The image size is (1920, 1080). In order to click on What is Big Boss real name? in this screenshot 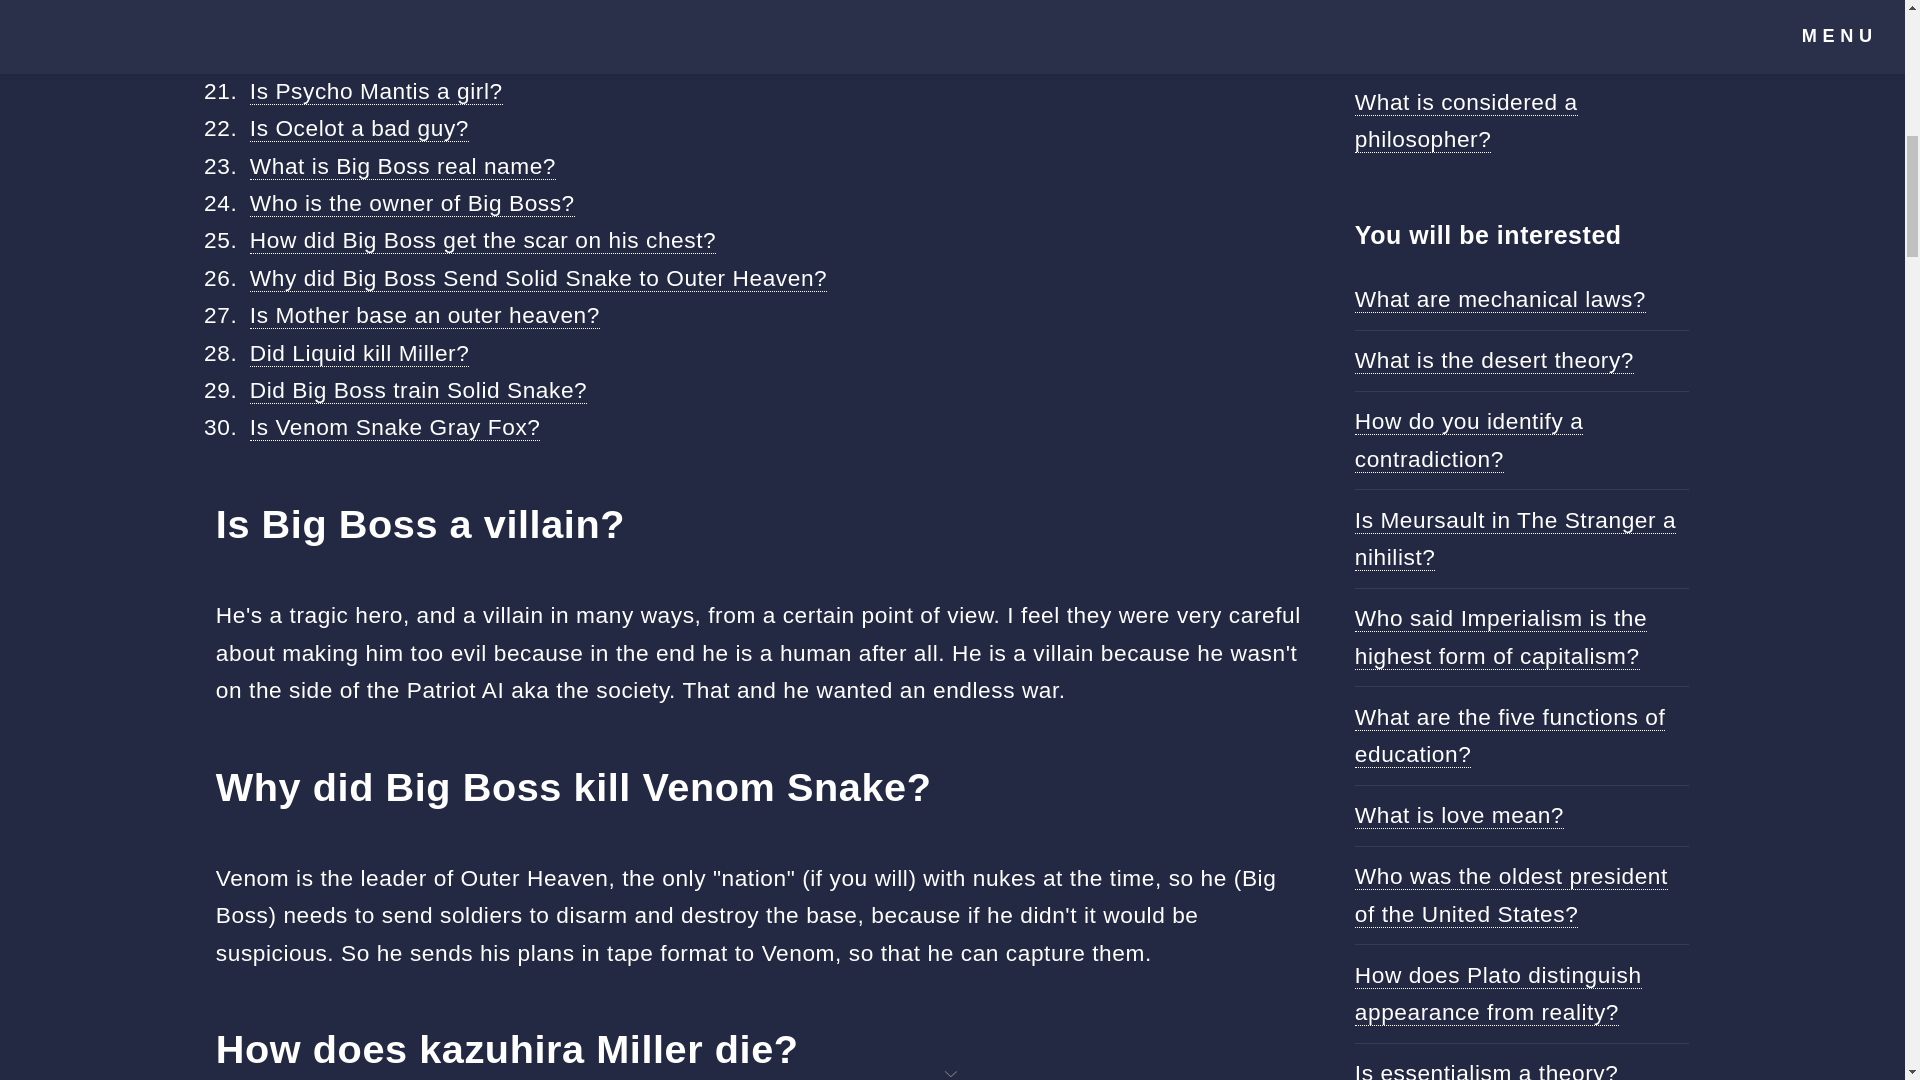, I will do `click(402, 166)`.